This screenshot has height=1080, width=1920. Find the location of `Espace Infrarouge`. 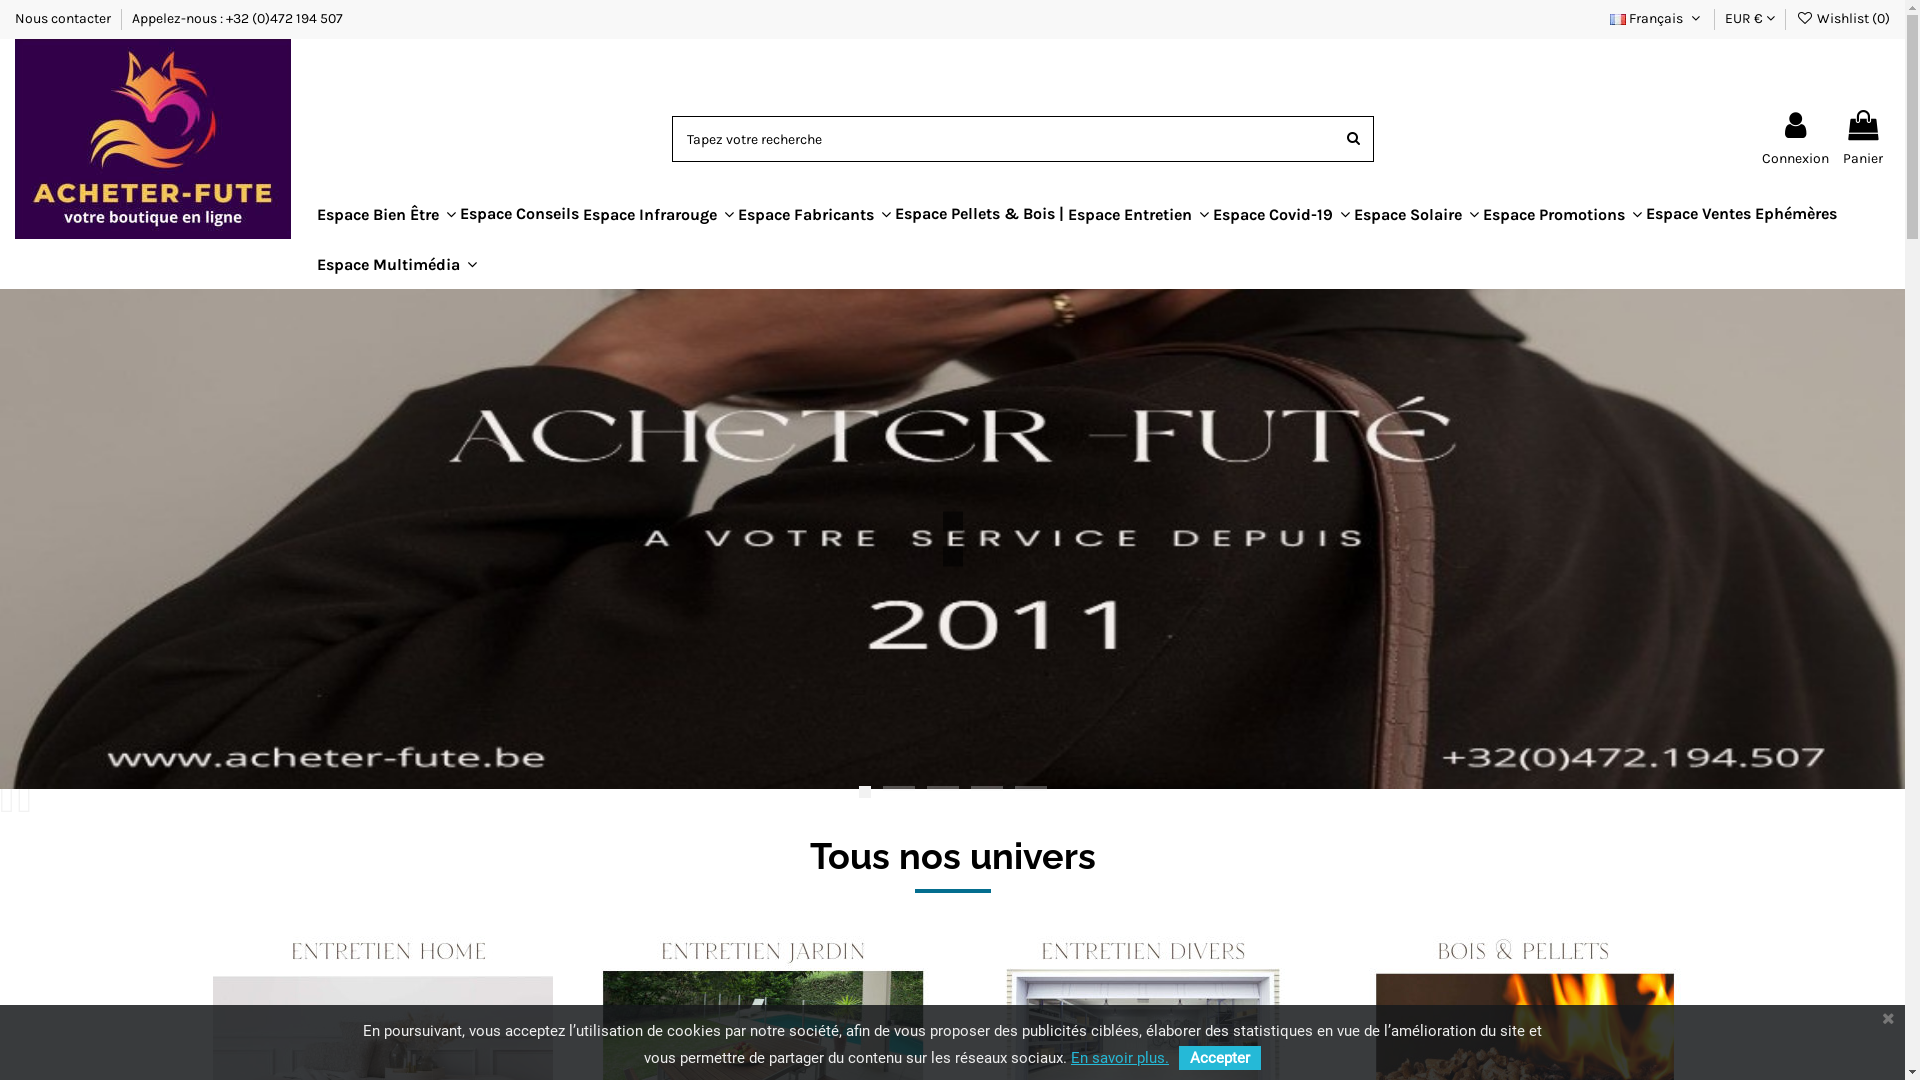

Espace Infrarouge is located at coordinates (658, 214).